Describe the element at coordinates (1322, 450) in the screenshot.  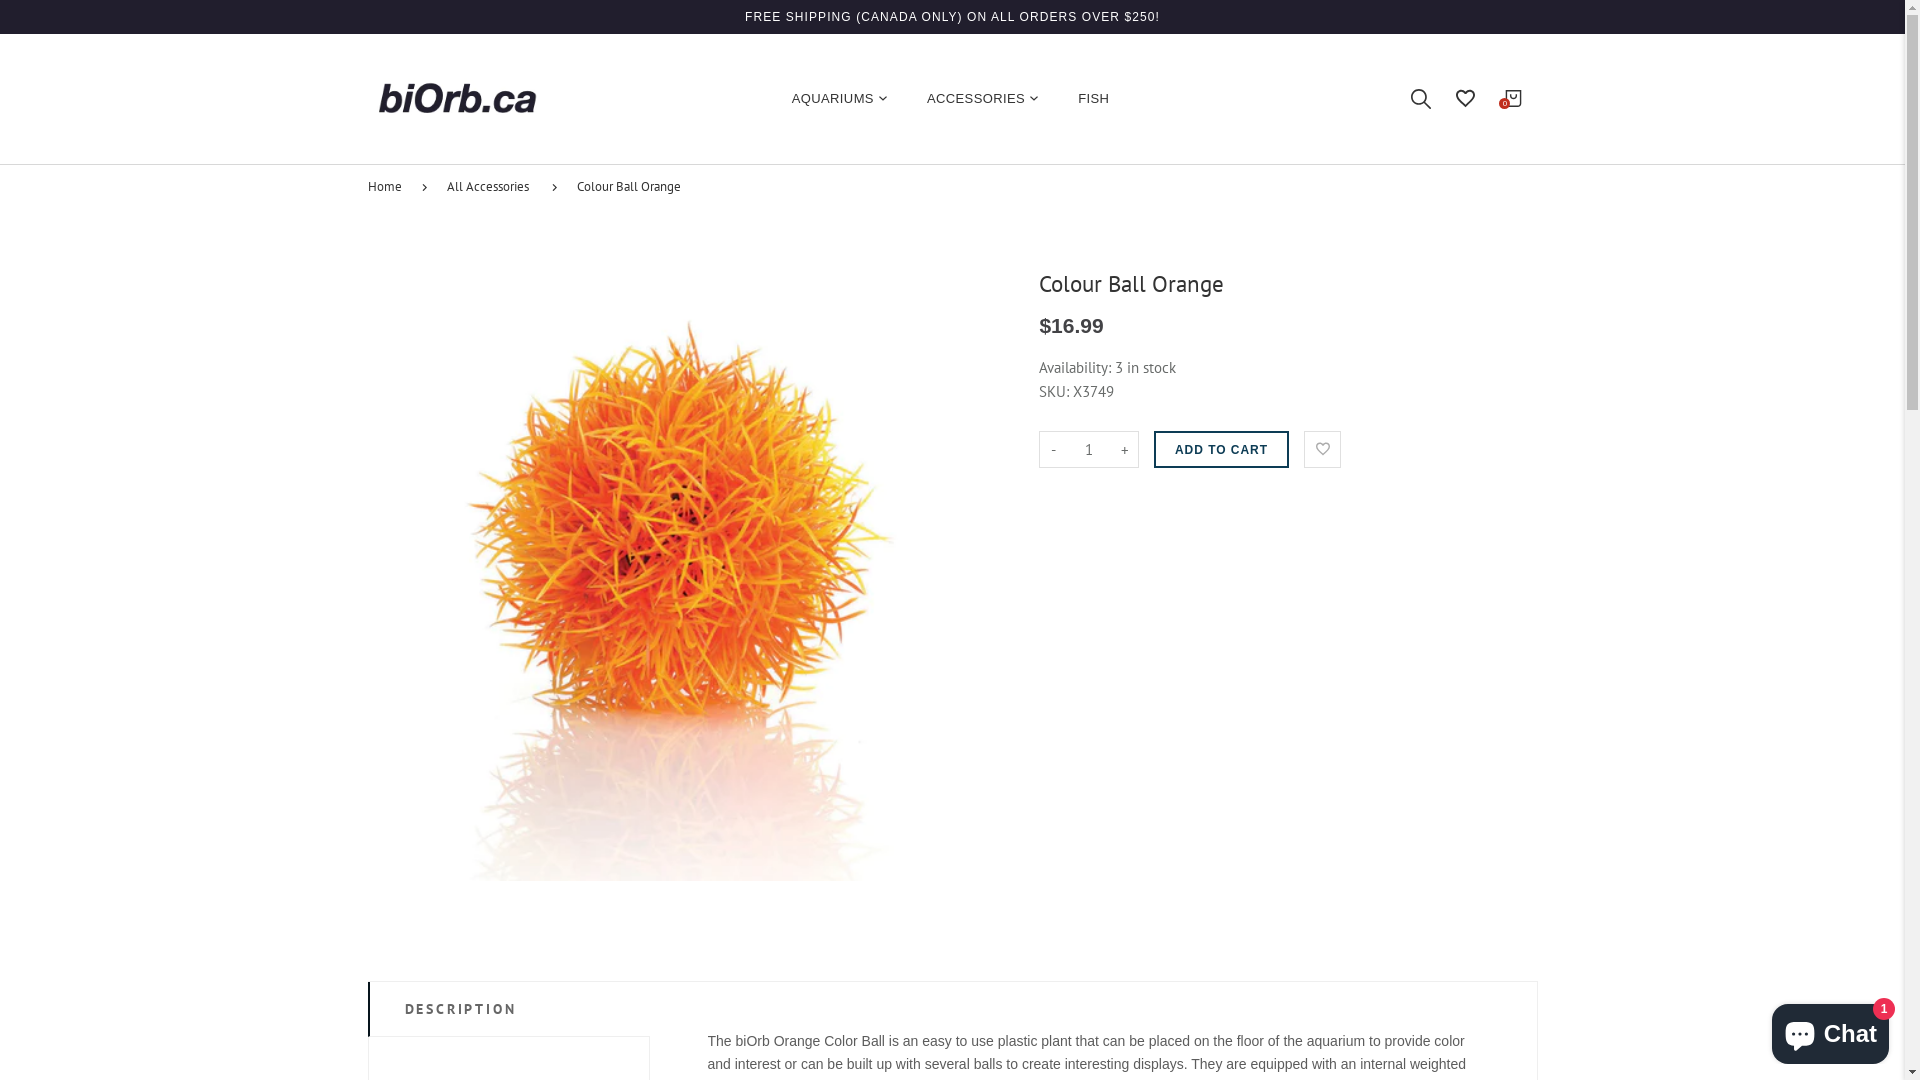
I see `Add to Wishlist` at that location.